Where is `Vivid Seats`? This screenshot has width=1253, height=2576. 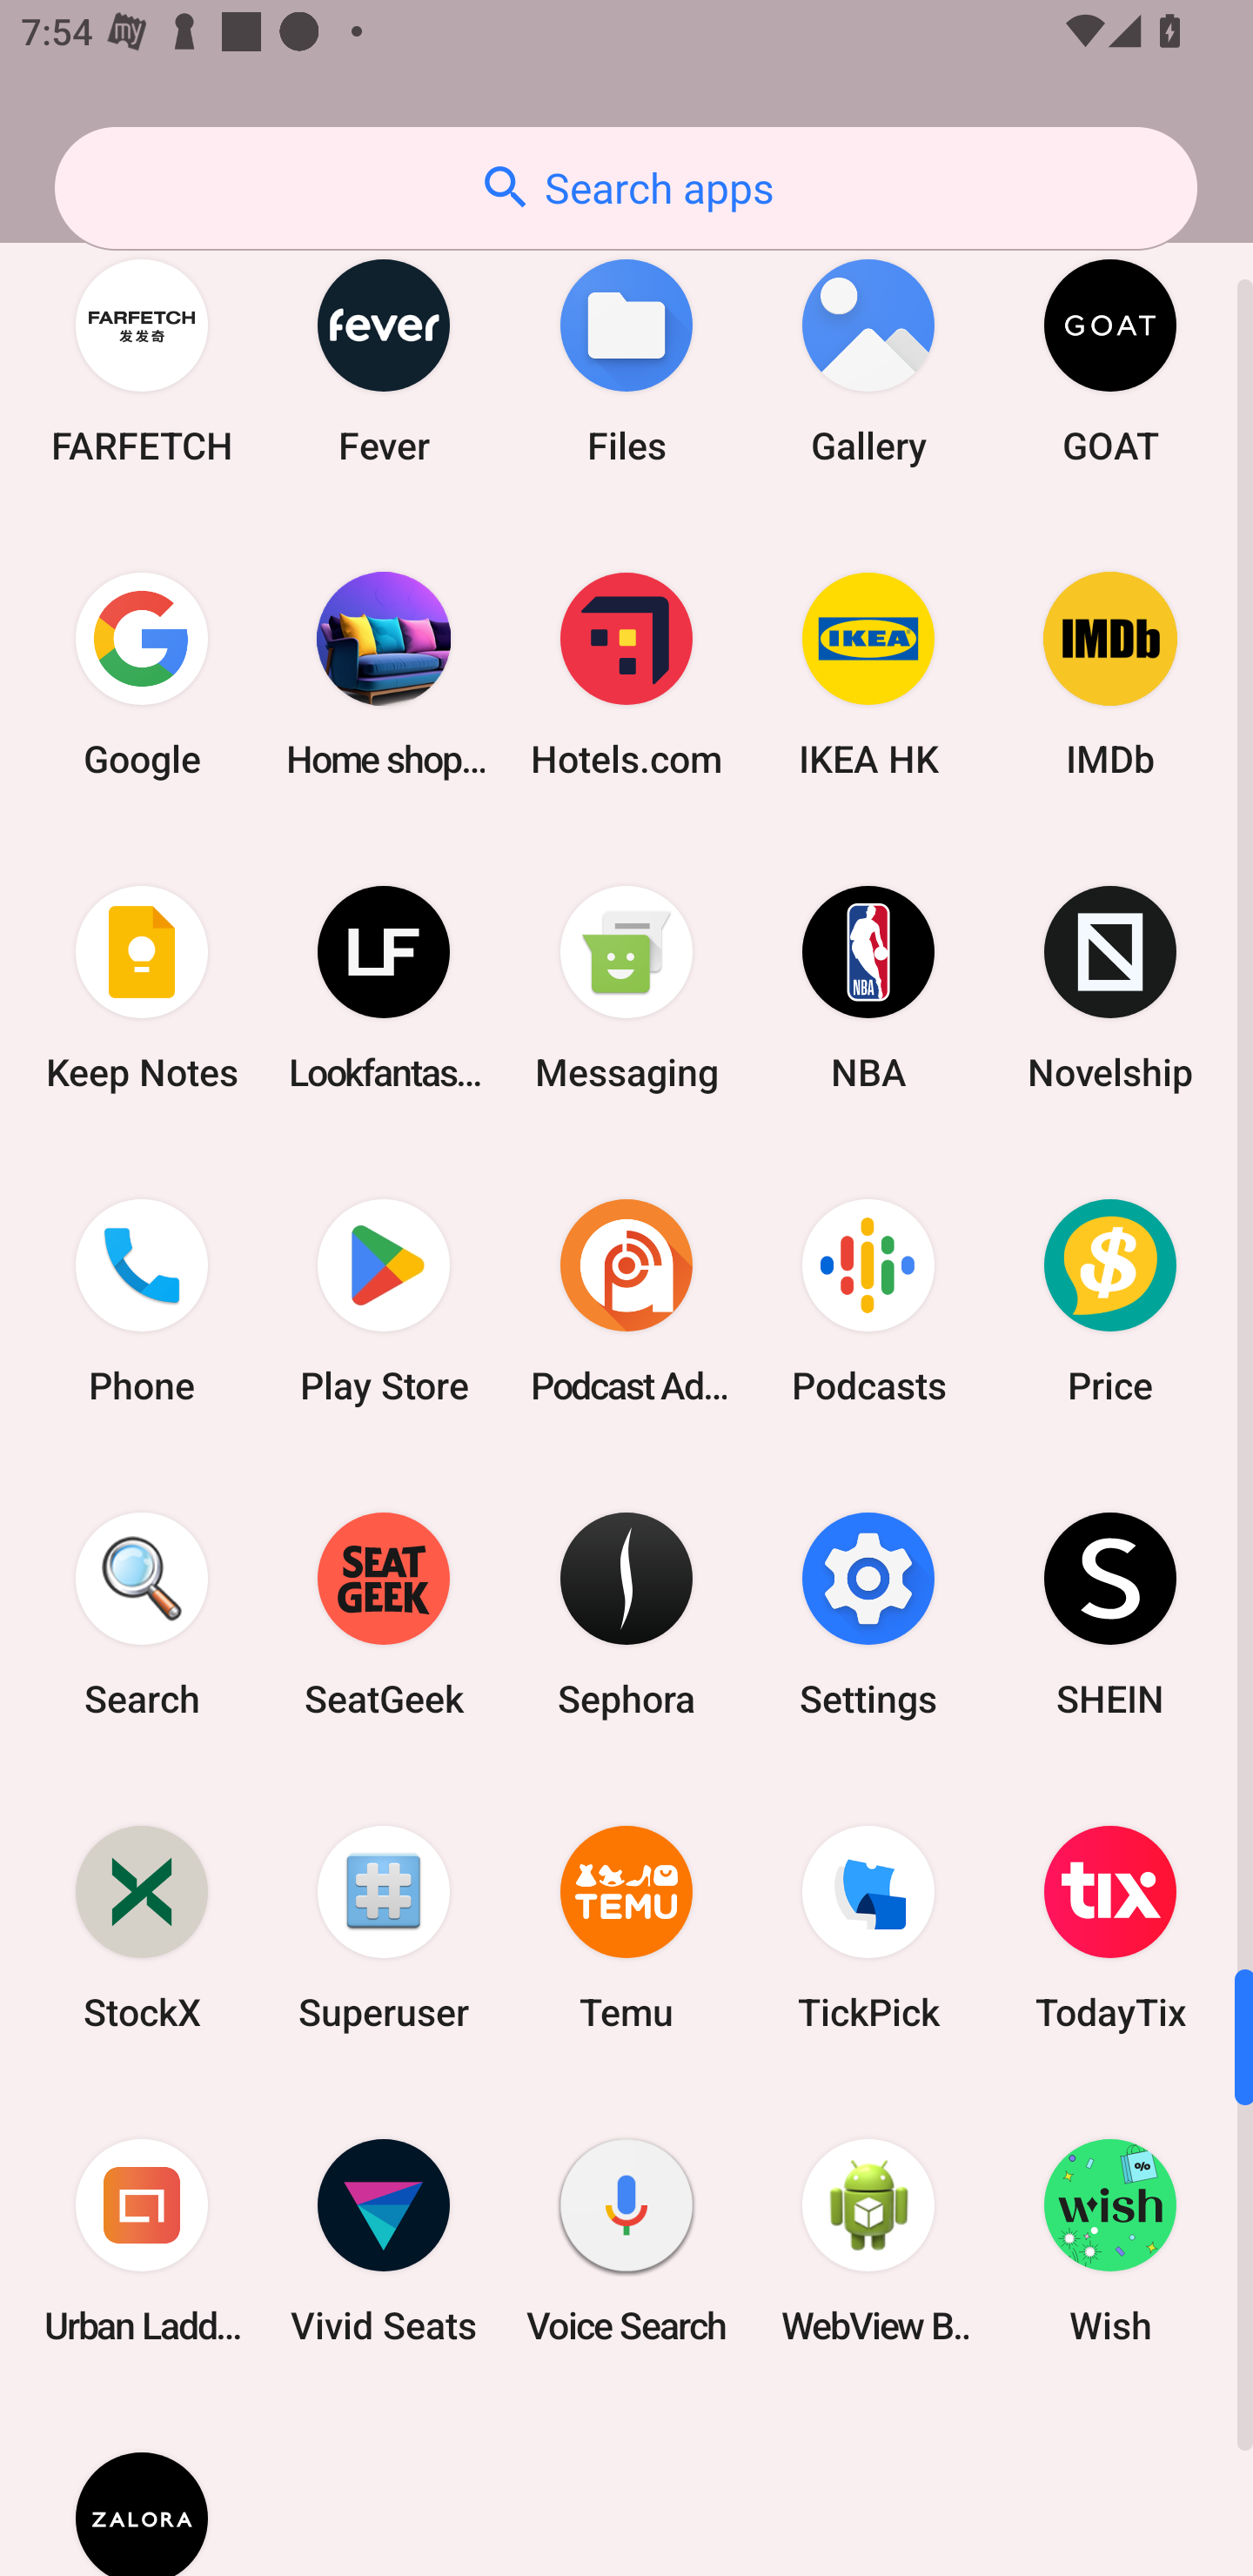 Vivid Seats is located at coordinates (384, 2240).